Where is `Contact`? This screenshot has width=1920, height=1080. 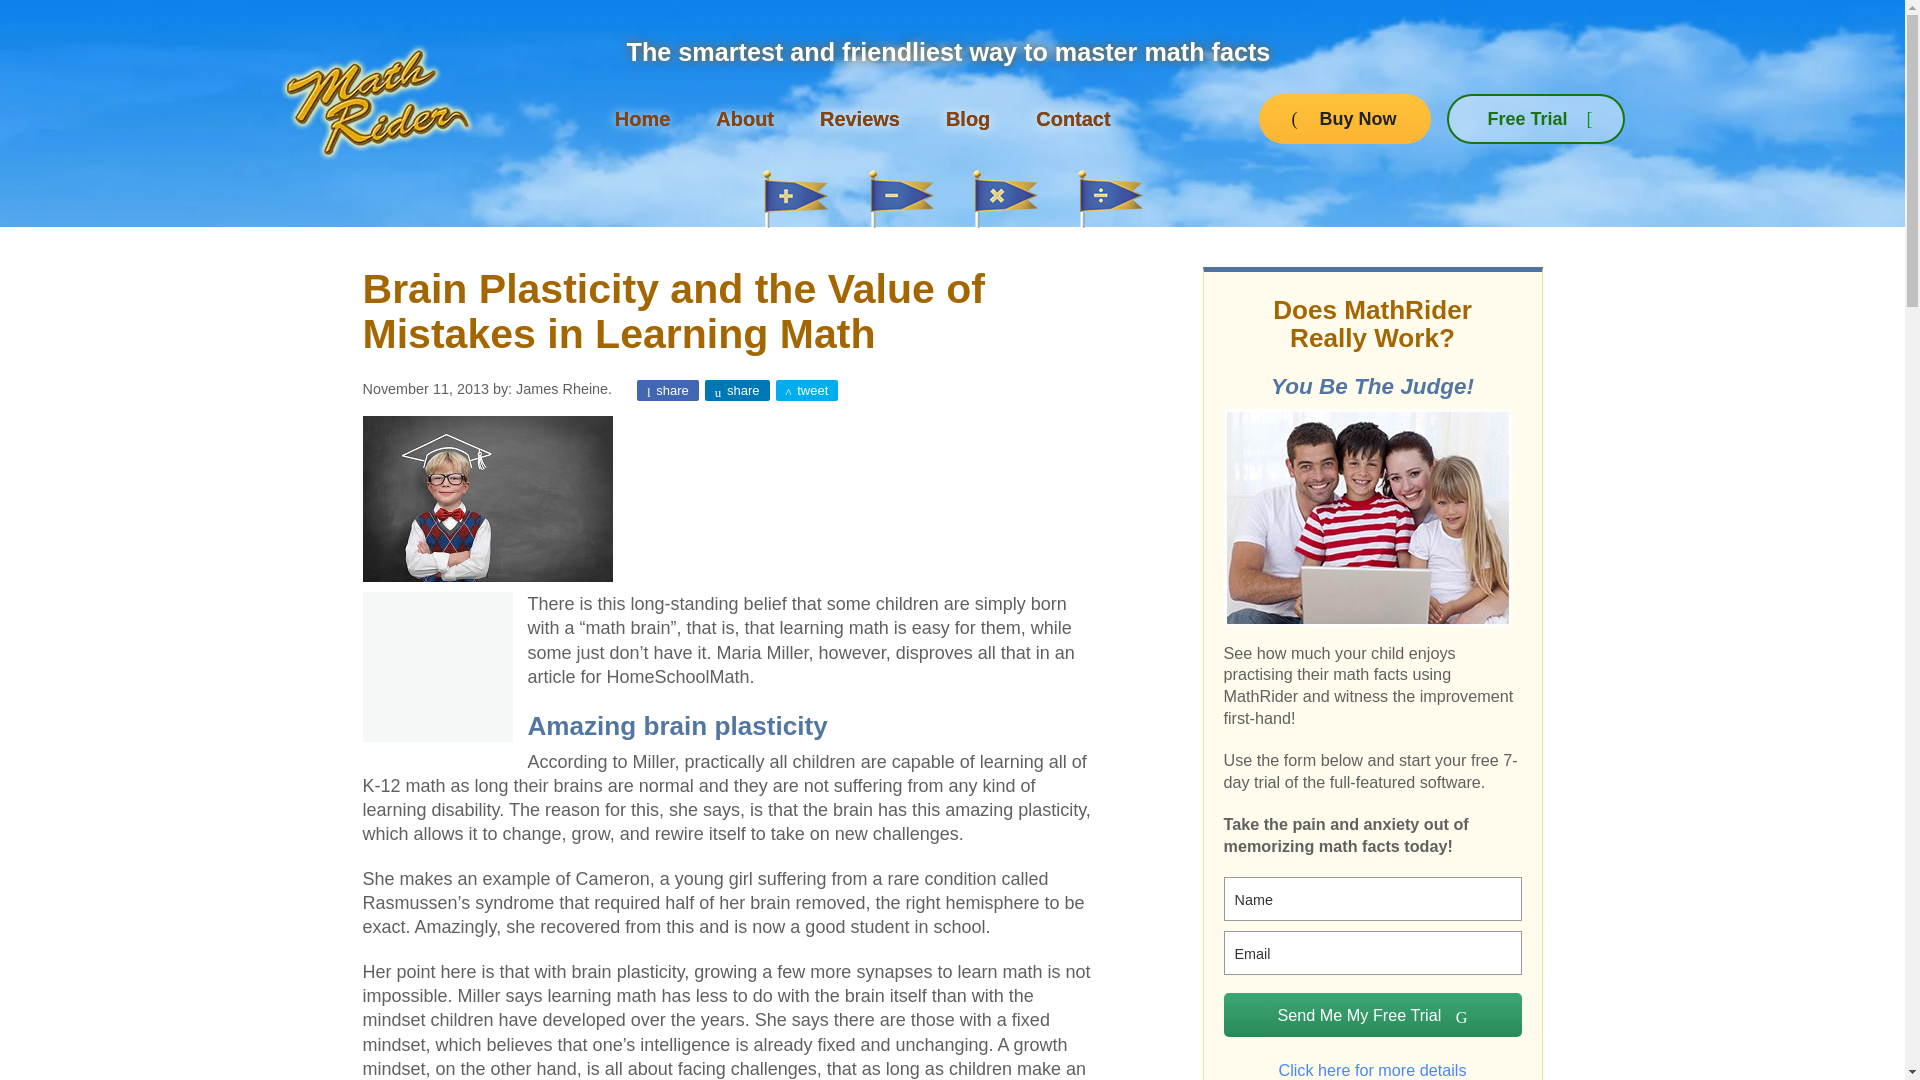 Contact is located at coordinates (1072, 119).